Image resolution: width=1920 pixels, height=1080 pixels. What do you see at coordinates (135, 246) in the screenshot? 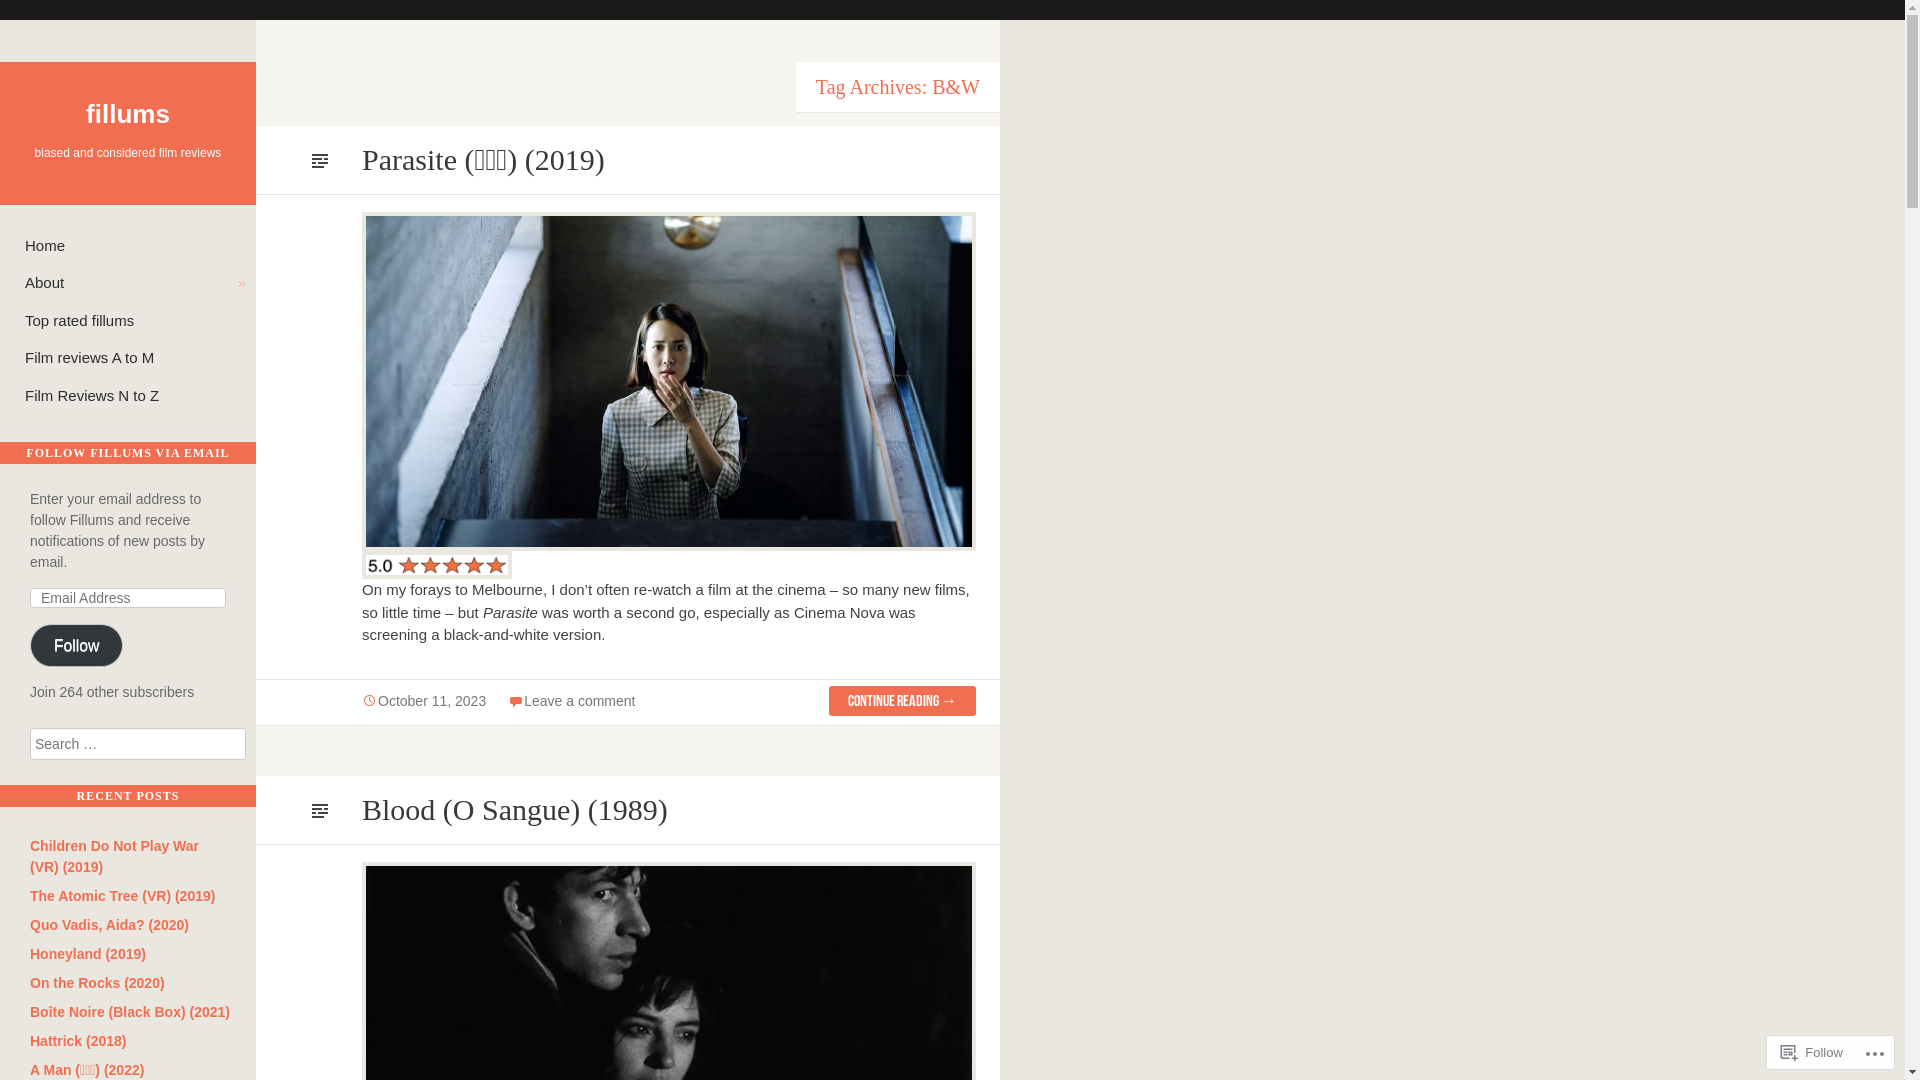
I see `Home` at bounding box center [135, 246].